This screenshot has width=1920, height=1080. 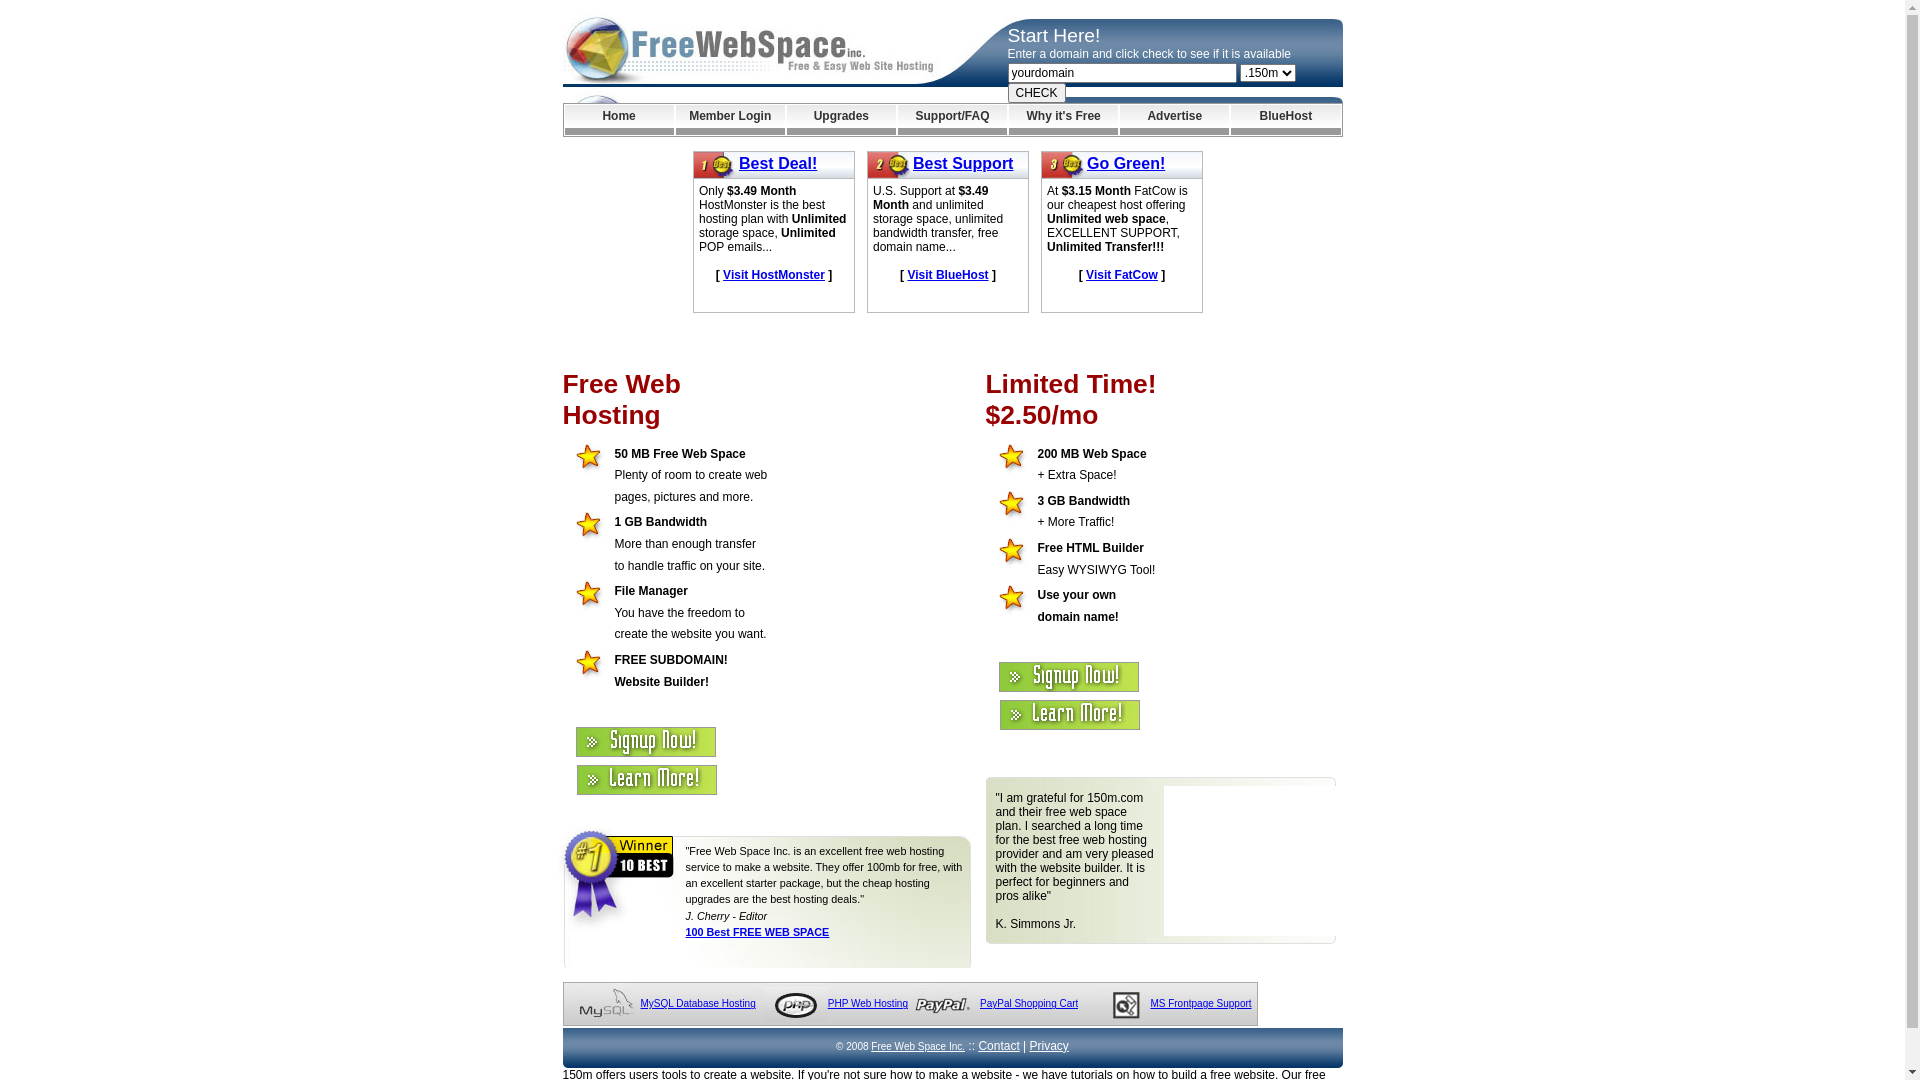 I want to click on Support/FAQ, so click(x=952, y=120).